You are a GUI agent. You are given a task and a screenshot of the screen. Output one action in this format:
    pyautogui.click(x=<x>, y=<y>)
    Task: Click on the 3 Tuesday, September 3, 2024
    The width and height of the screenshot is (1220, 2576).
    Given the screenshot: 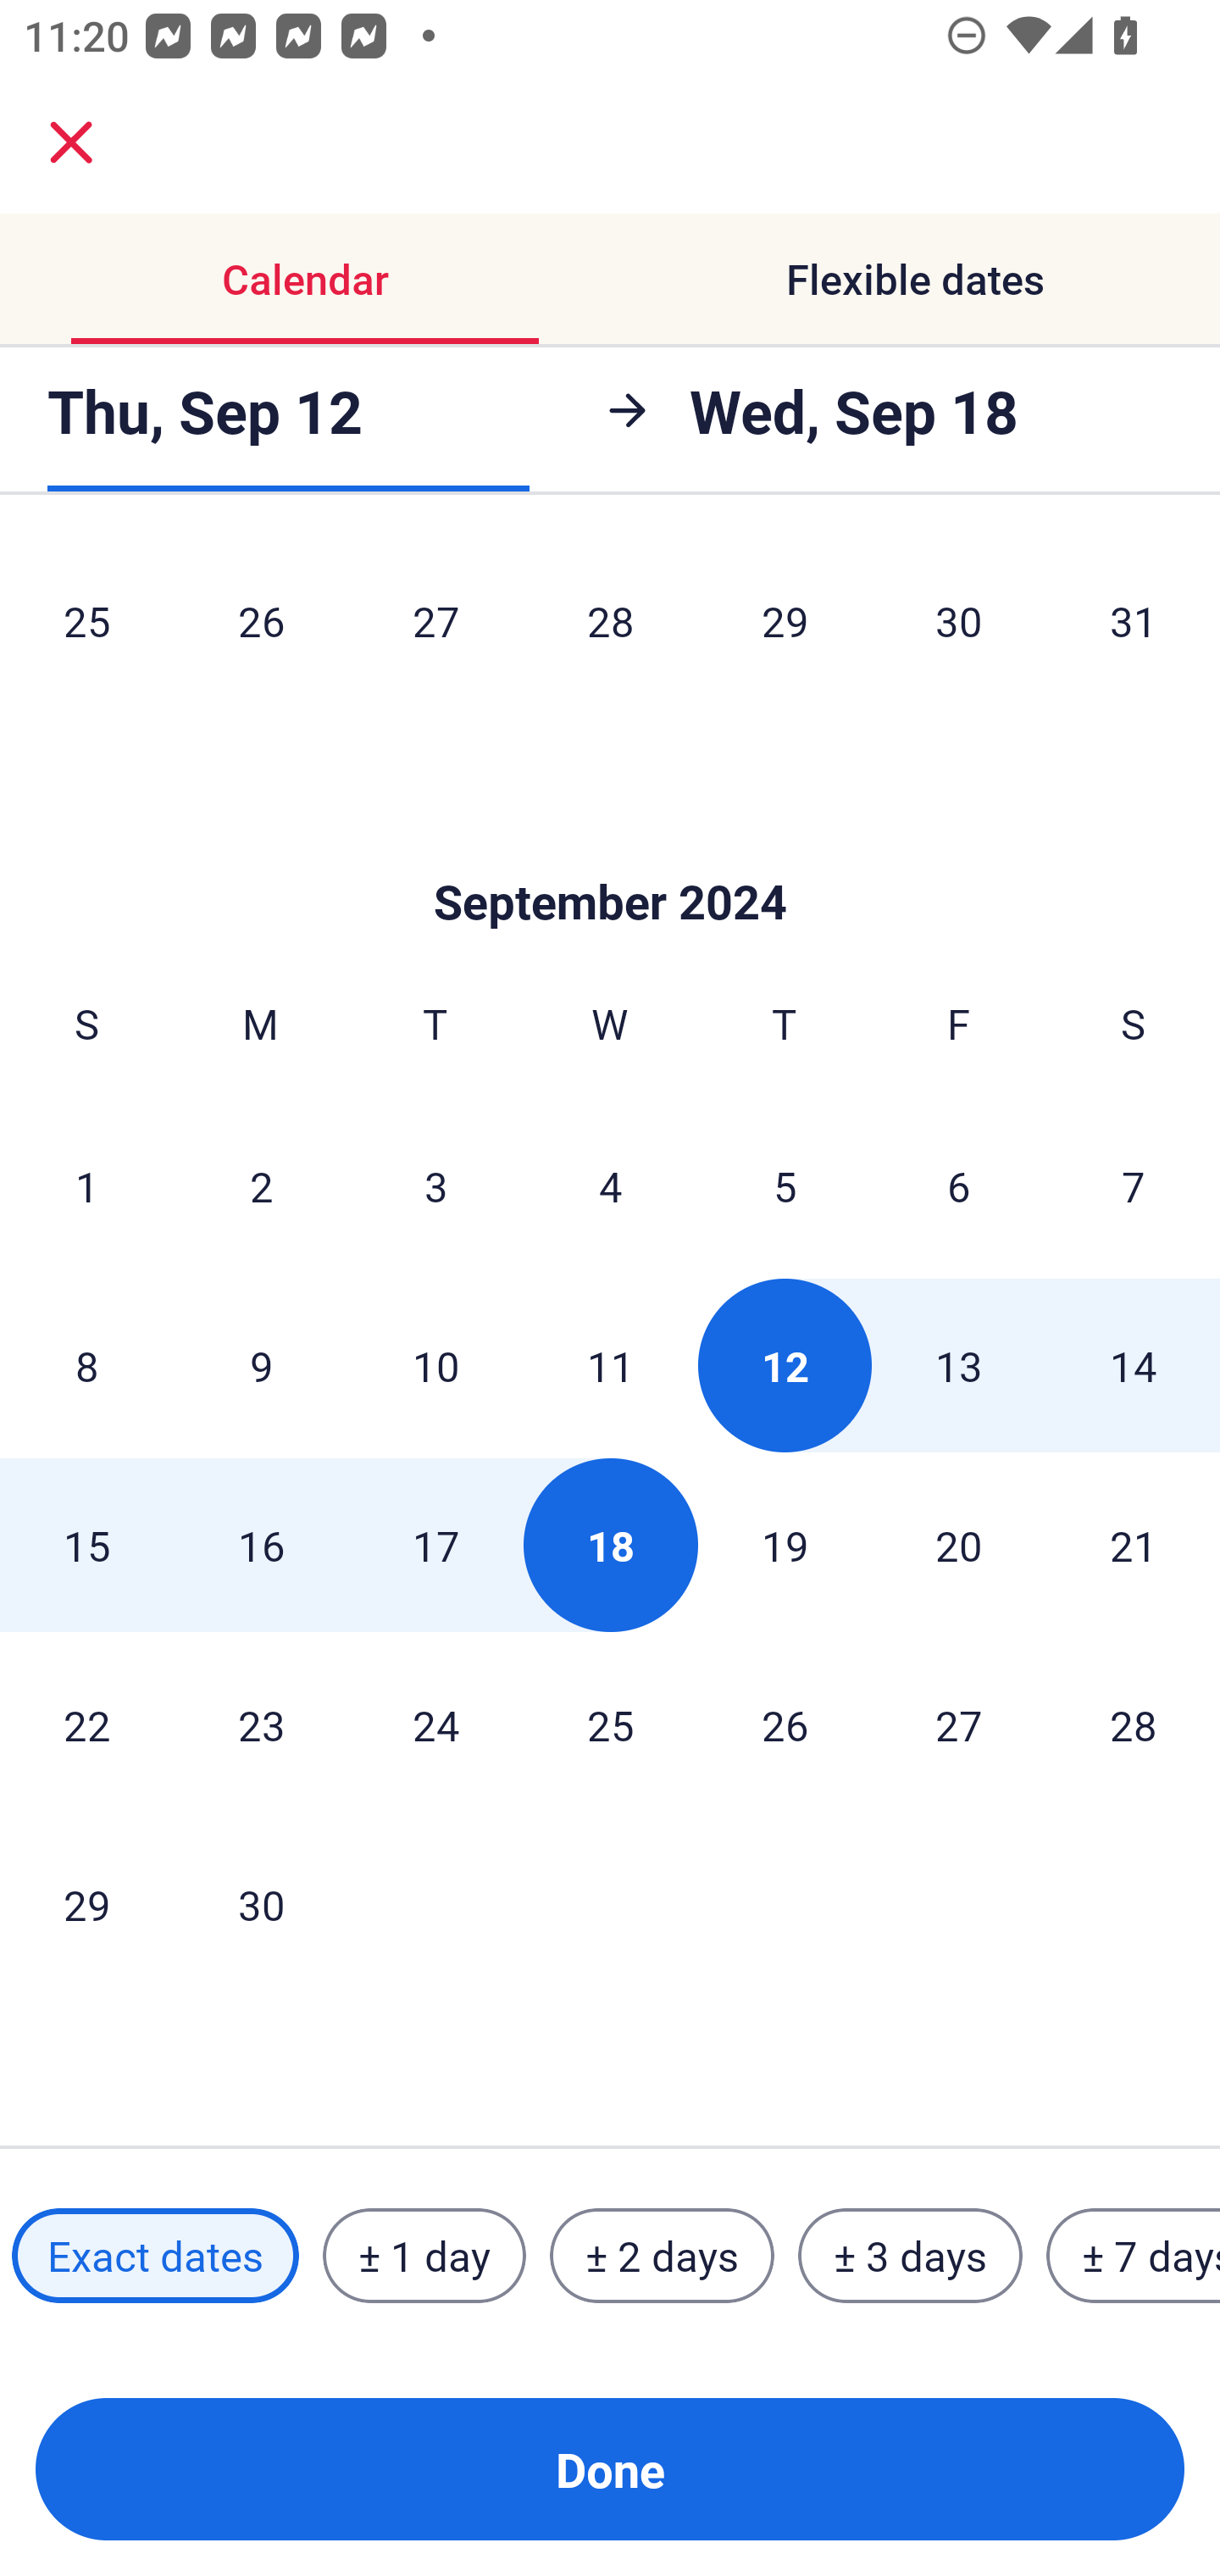 What is the action you would take?
    pyautogui.click(x=435, y=1186)
    